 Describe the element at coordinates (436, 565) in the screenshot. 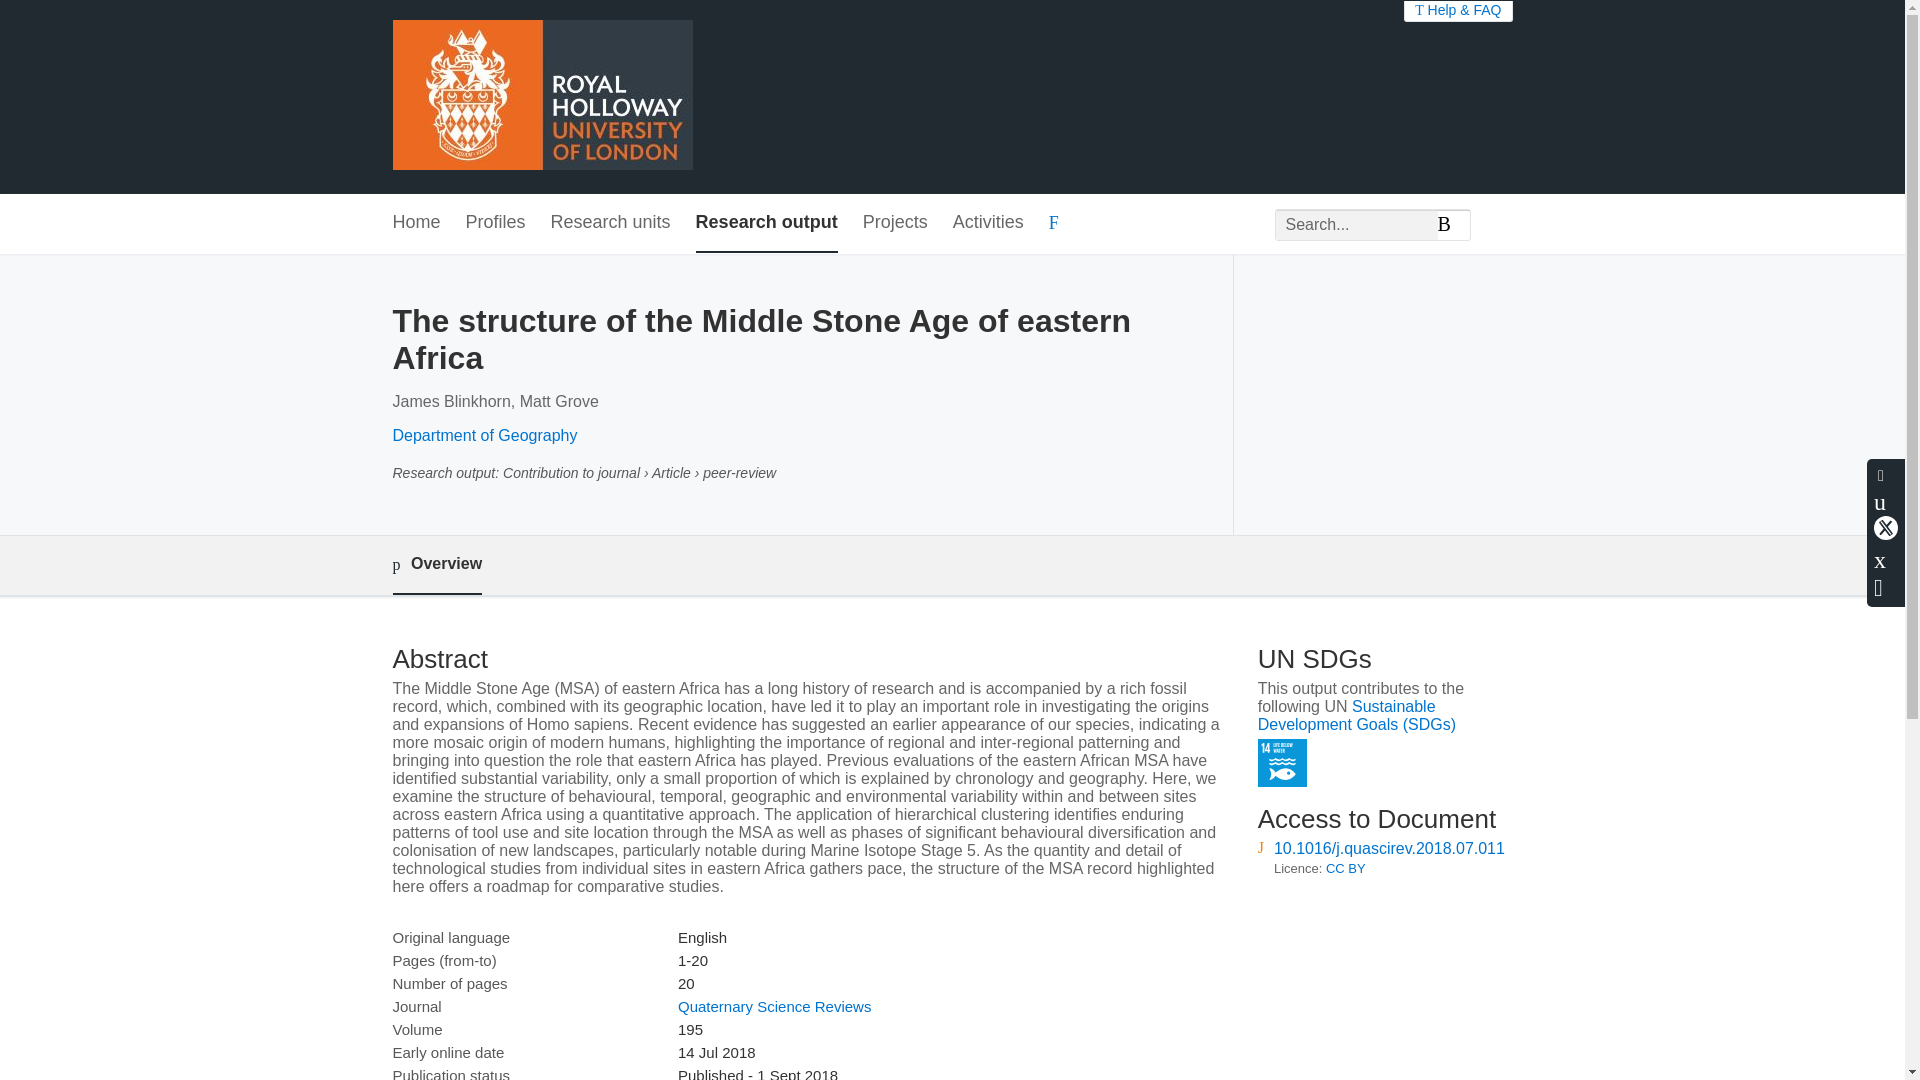

I see `Overview` at that location.